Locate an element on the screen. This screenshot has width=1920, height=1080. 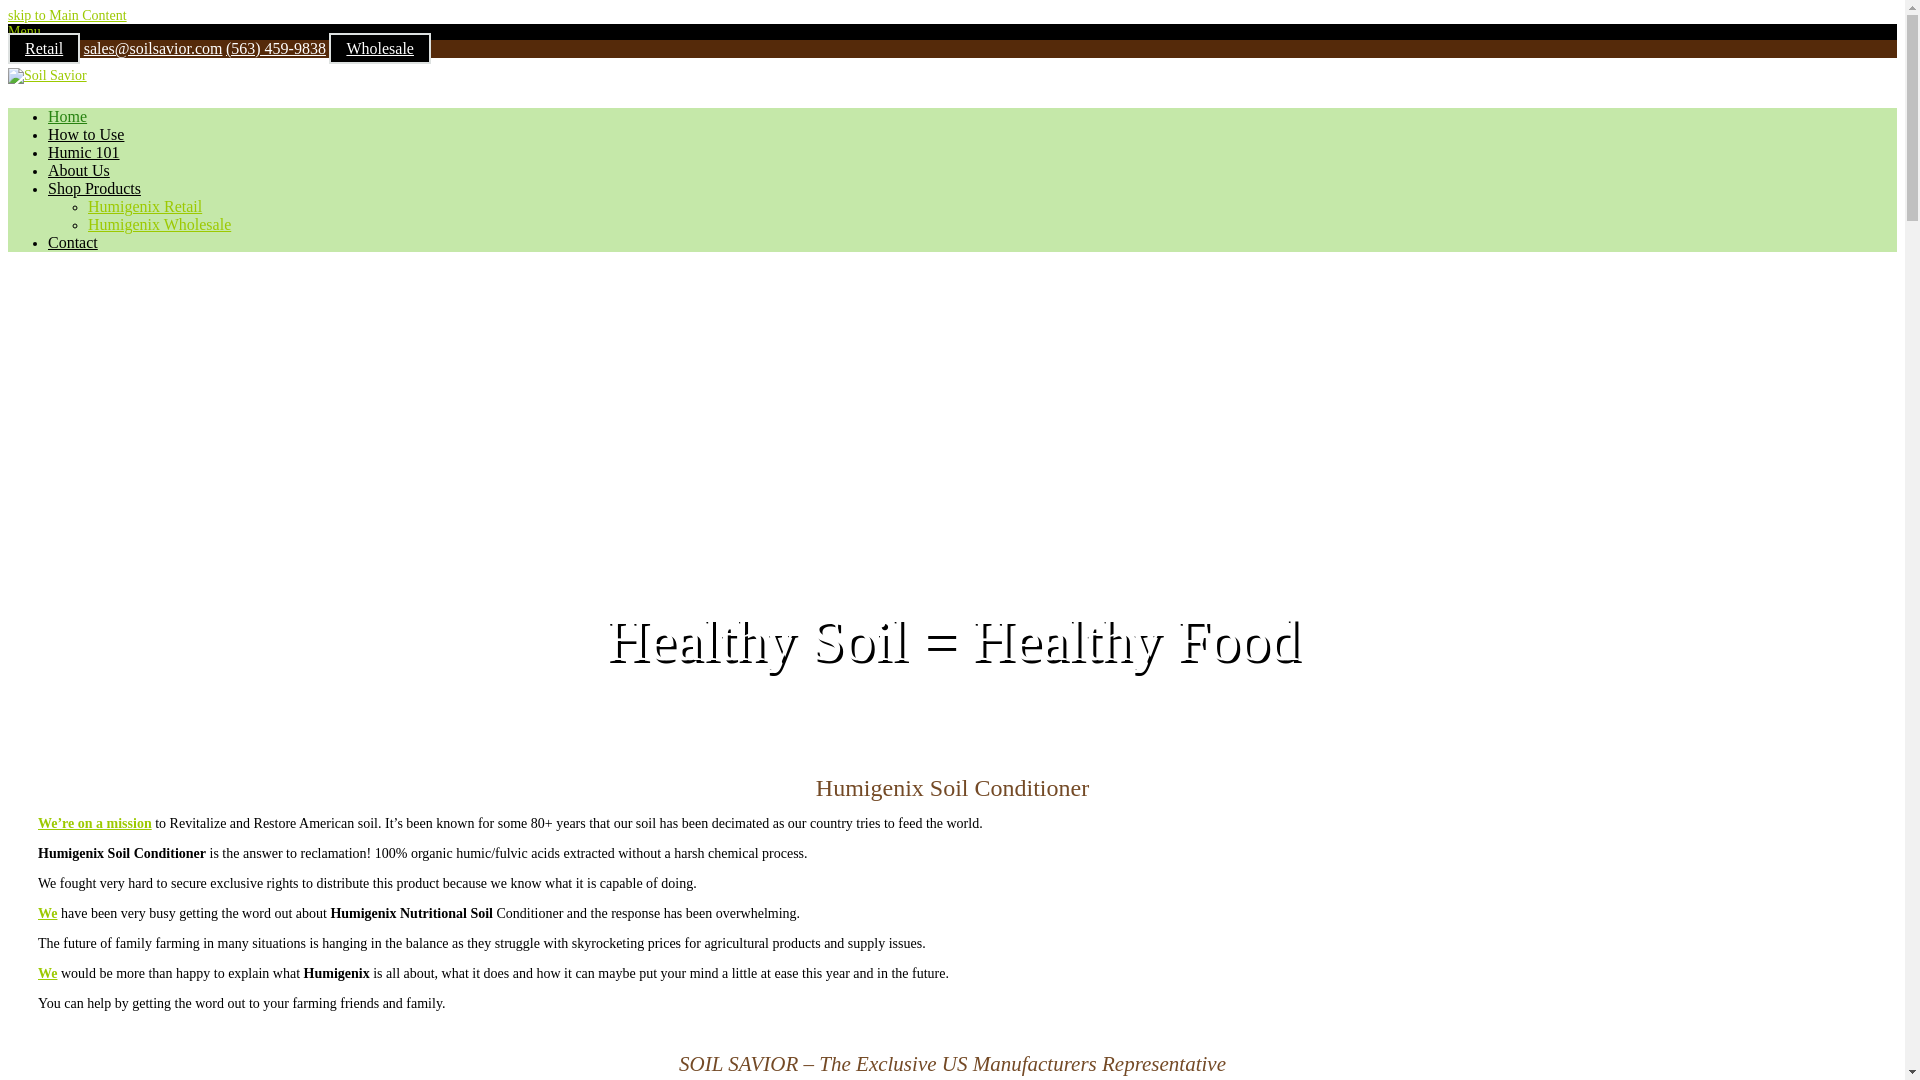
skip to Main Content is located at coordinates (66, 14).